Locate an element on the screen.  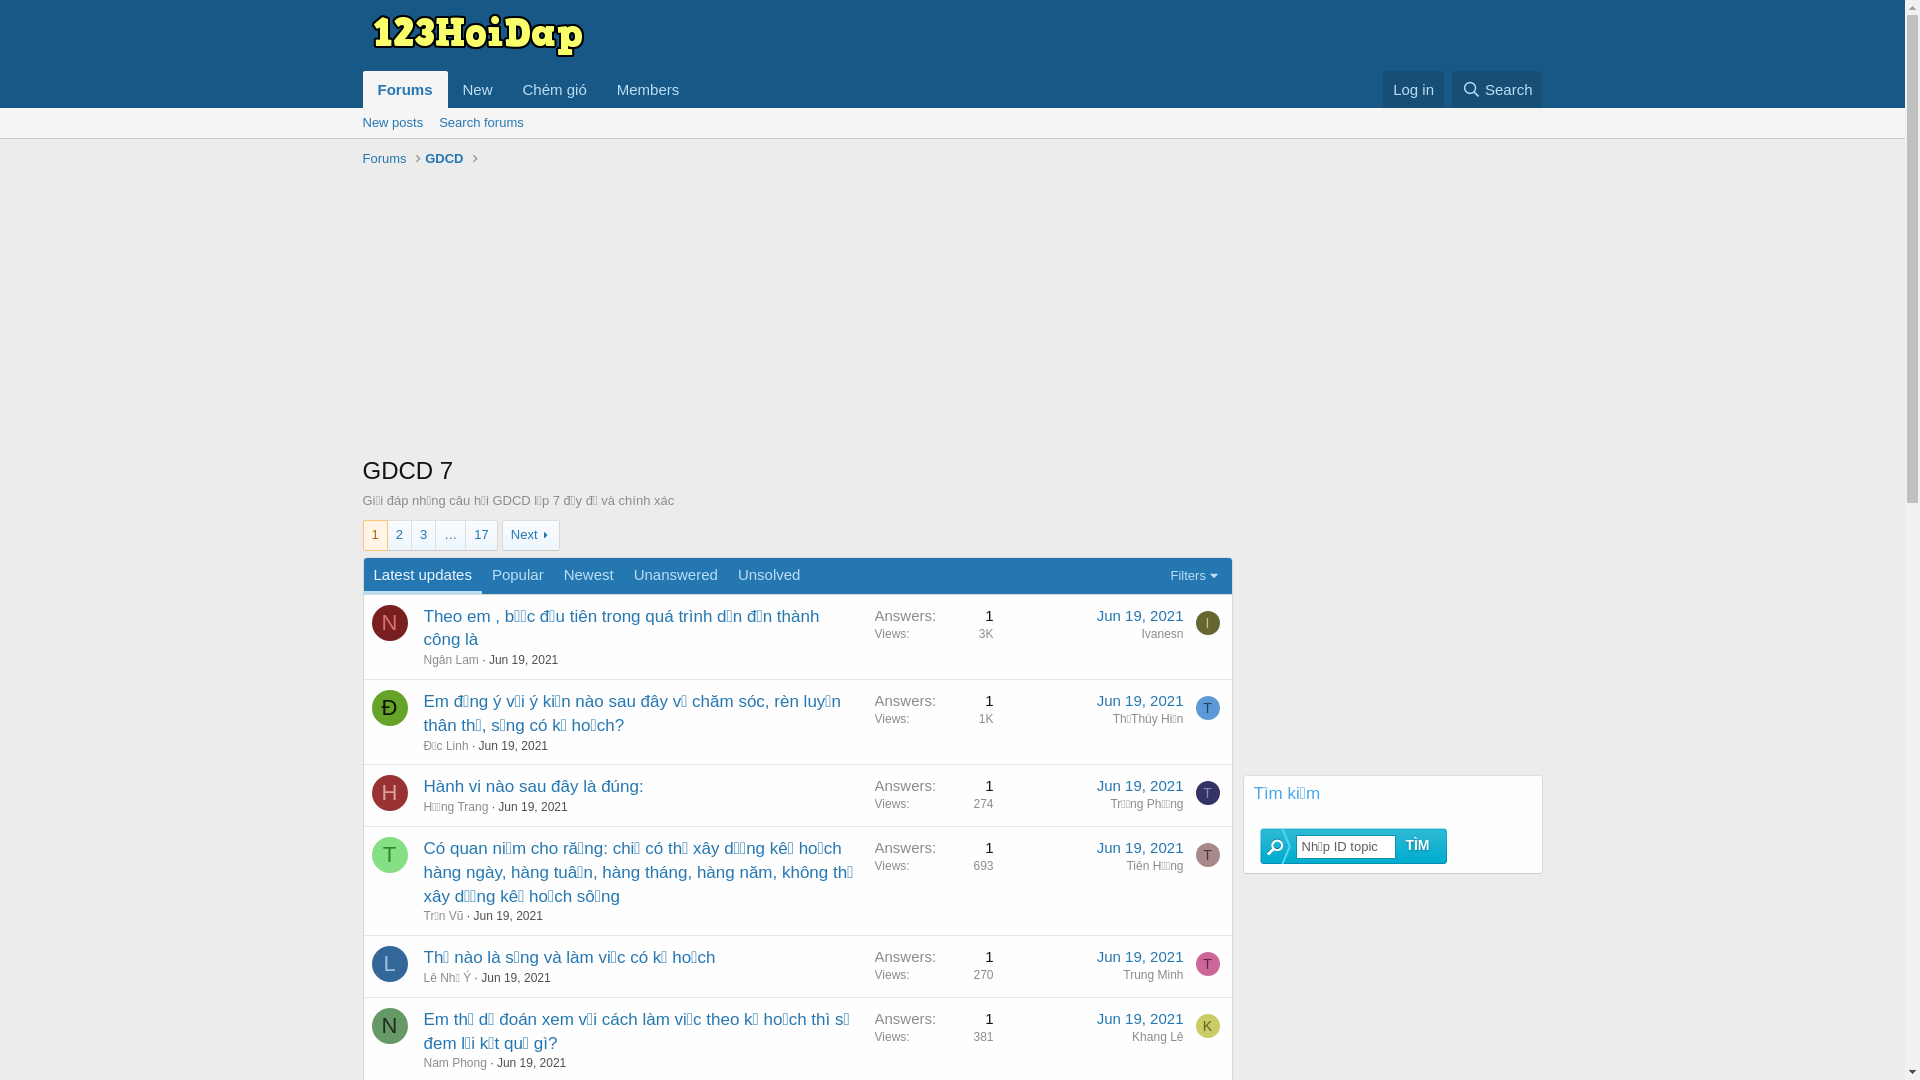
GDCD is located at coordinates (444, 159).